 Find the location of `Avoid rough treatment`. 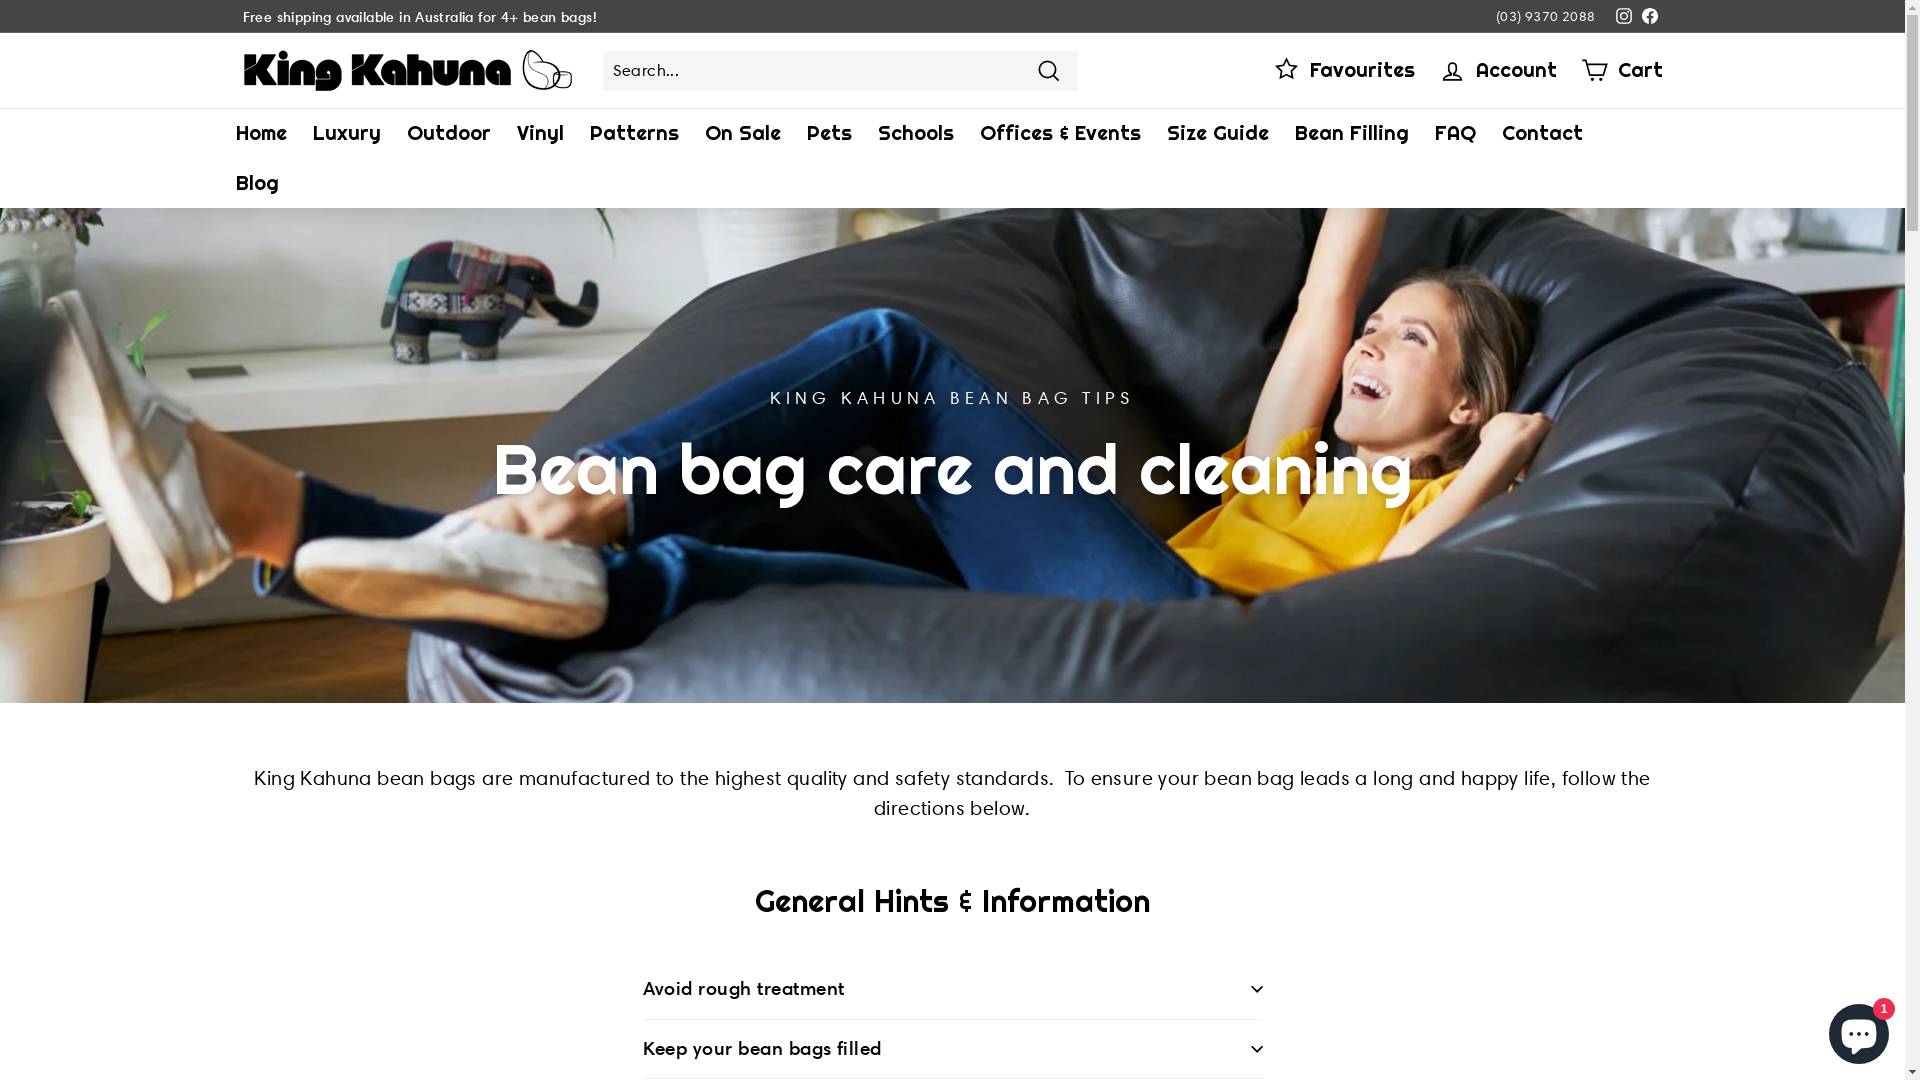

Avoid rough treatment is located at coordinates (952, 990).